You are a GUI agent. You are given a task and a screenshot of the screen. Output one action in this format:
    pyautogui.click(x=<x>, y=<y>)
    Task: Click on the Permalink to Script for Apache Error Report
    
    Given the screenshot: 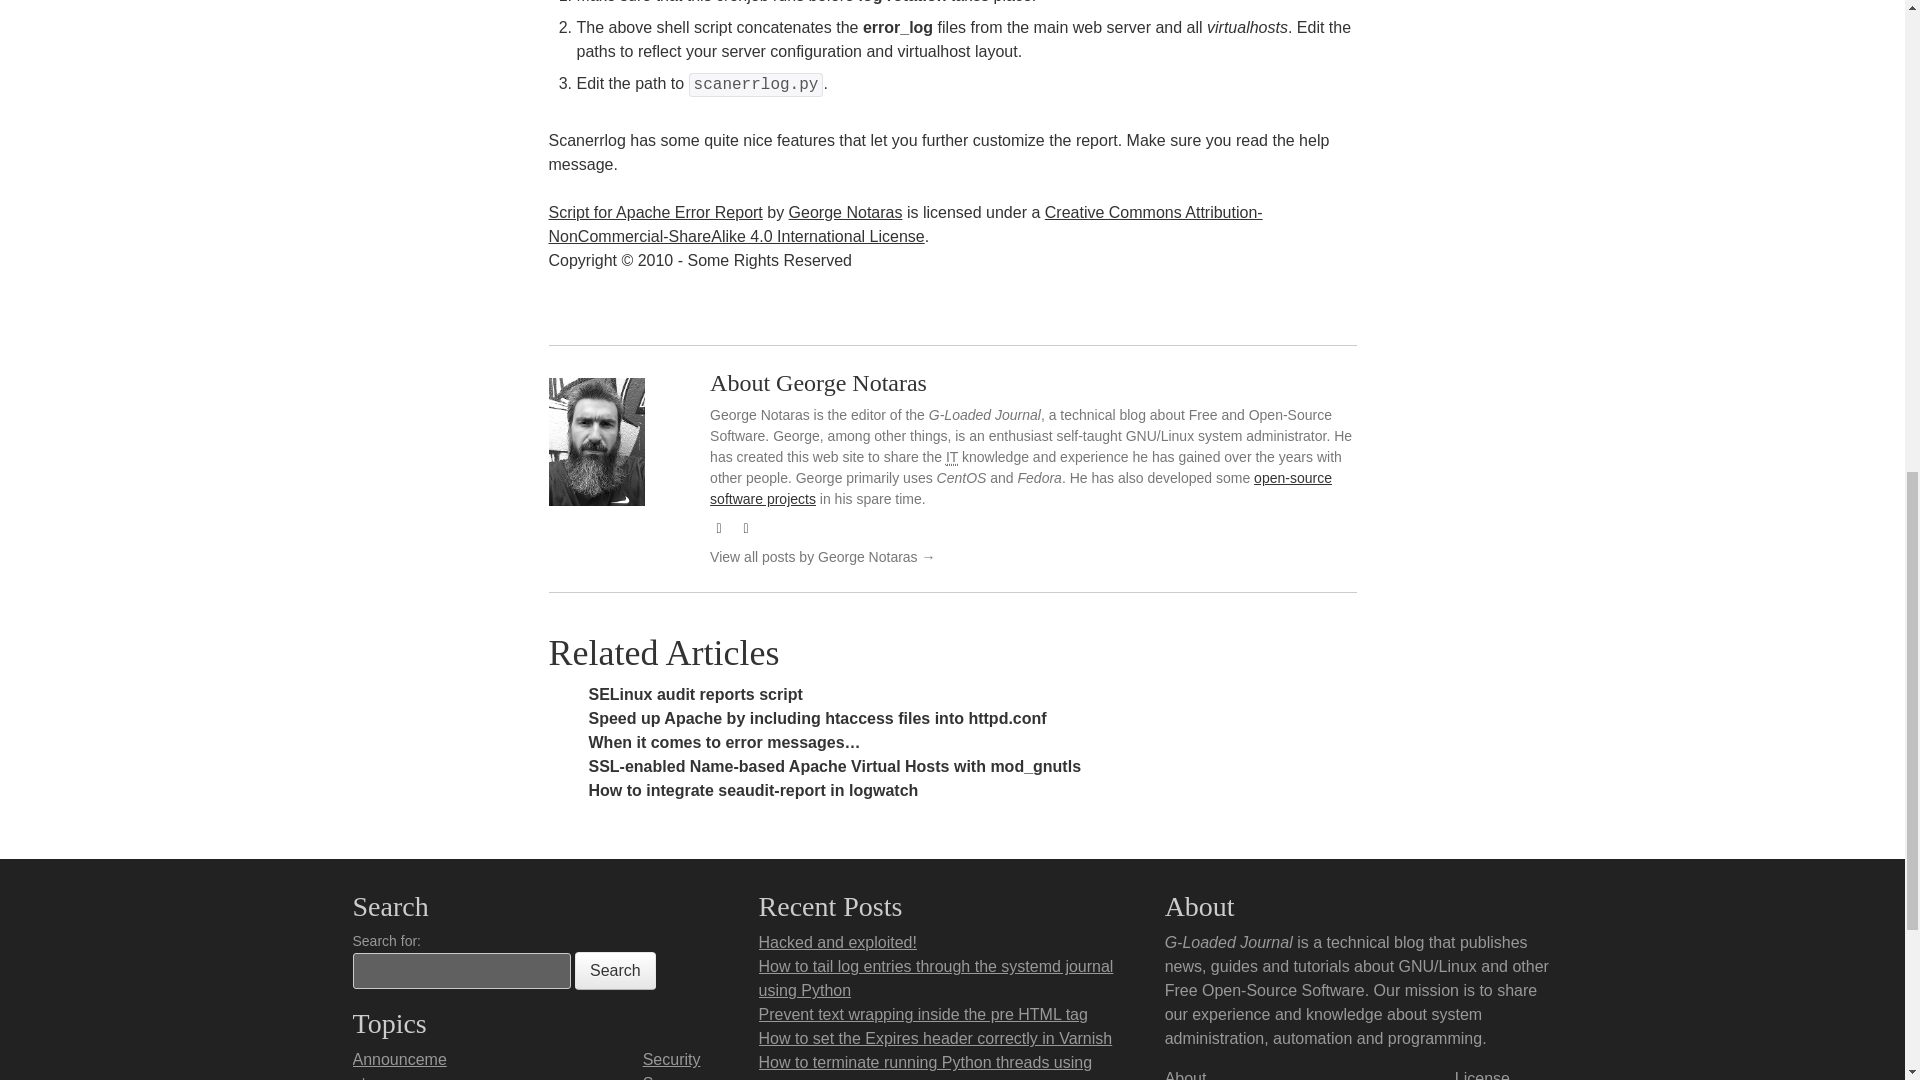 What is the action you would take?
    pyautogui.click(x=654, y=212)
    